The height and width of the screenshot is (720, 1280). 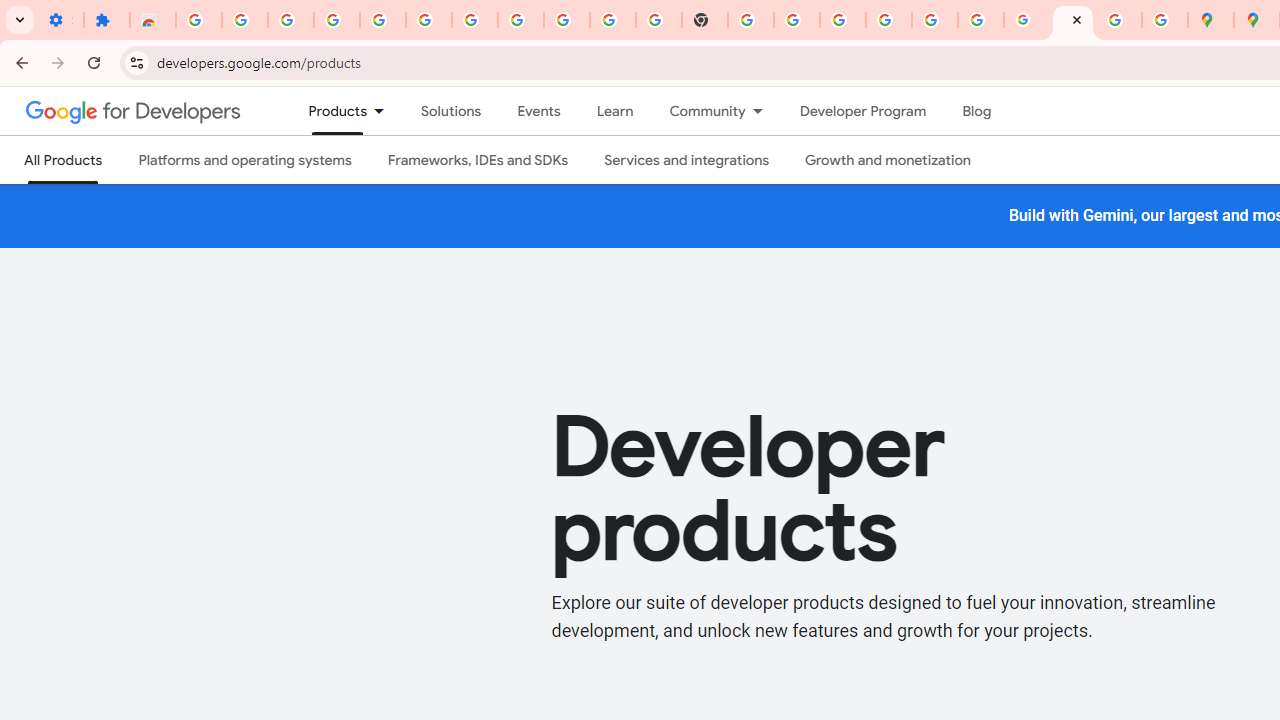 What do you see at coordinates (64, 160) in the screenshot?
I see `All Products, selected` at bounding box center [64, 160].